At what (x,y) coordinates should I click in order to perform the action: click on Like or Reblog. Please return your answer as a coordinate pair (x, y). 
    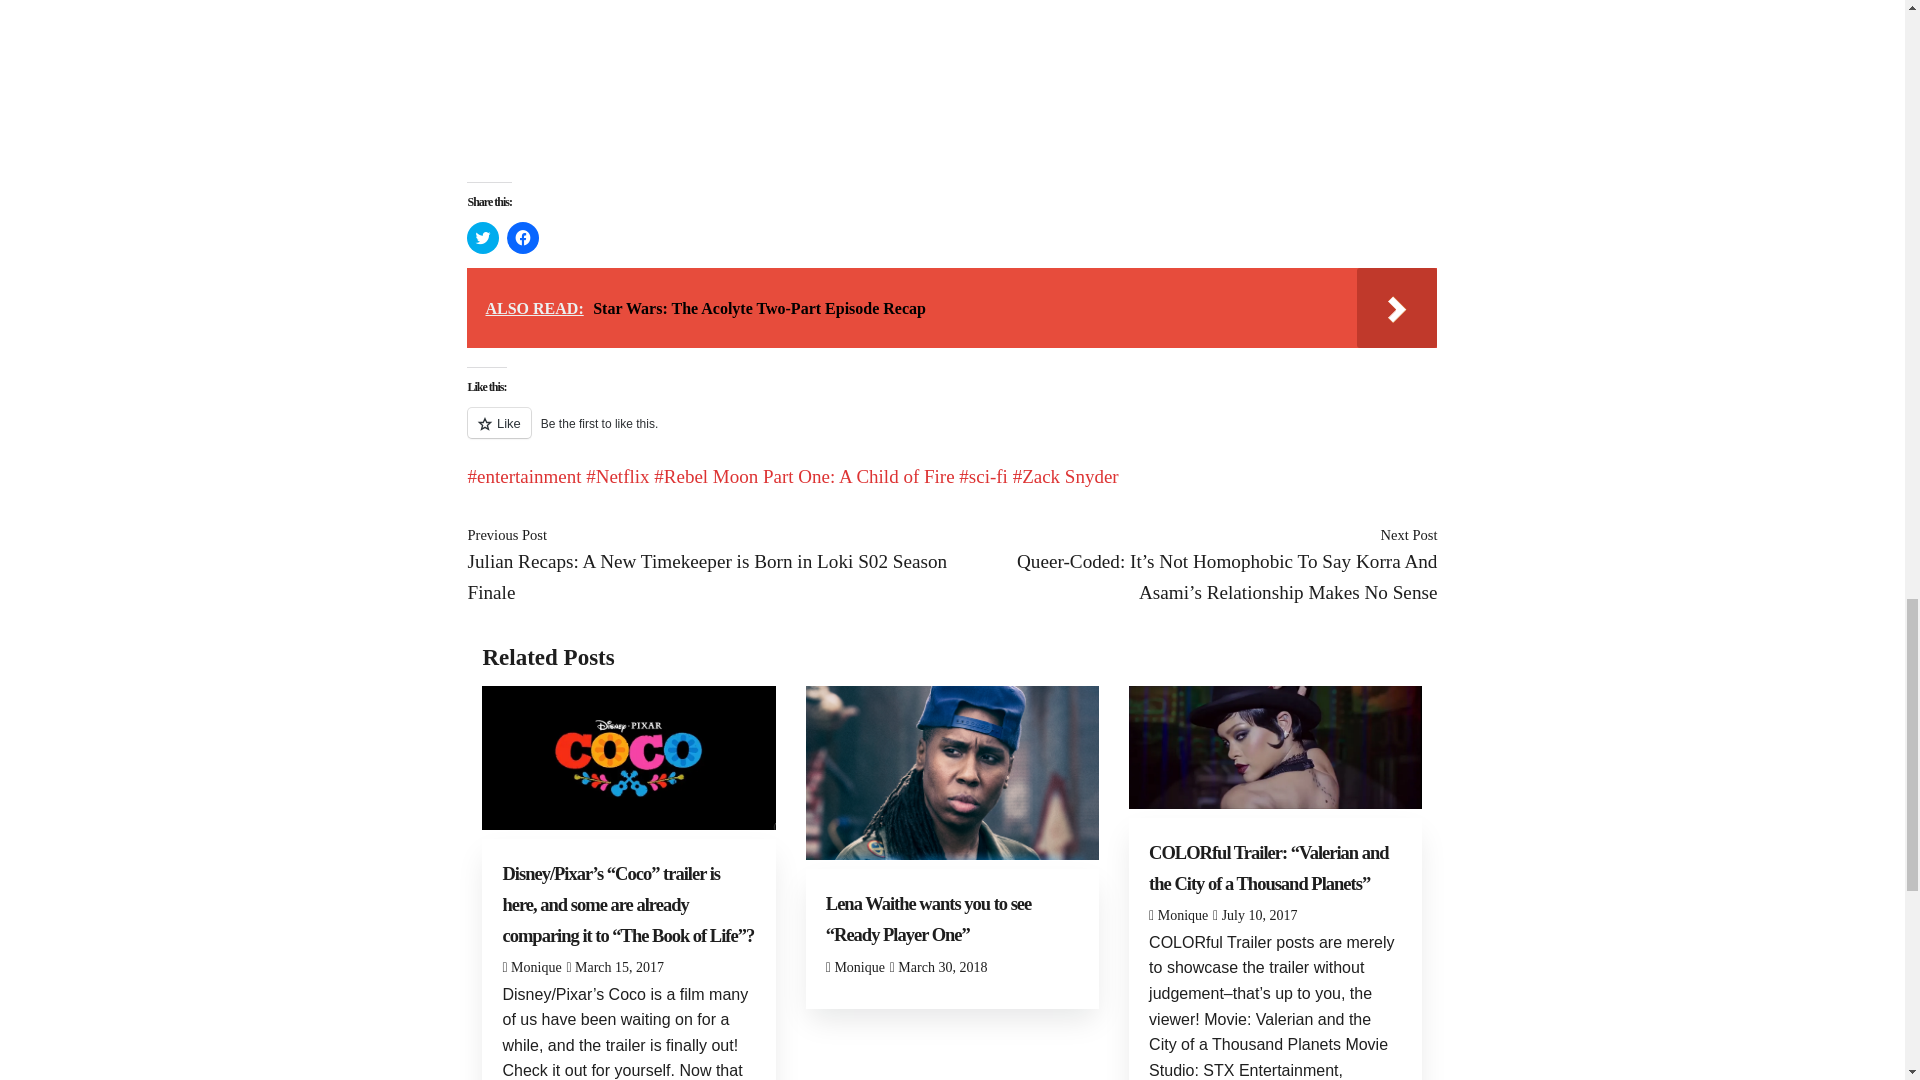
    Looking at the image, I should click on (951, 434).